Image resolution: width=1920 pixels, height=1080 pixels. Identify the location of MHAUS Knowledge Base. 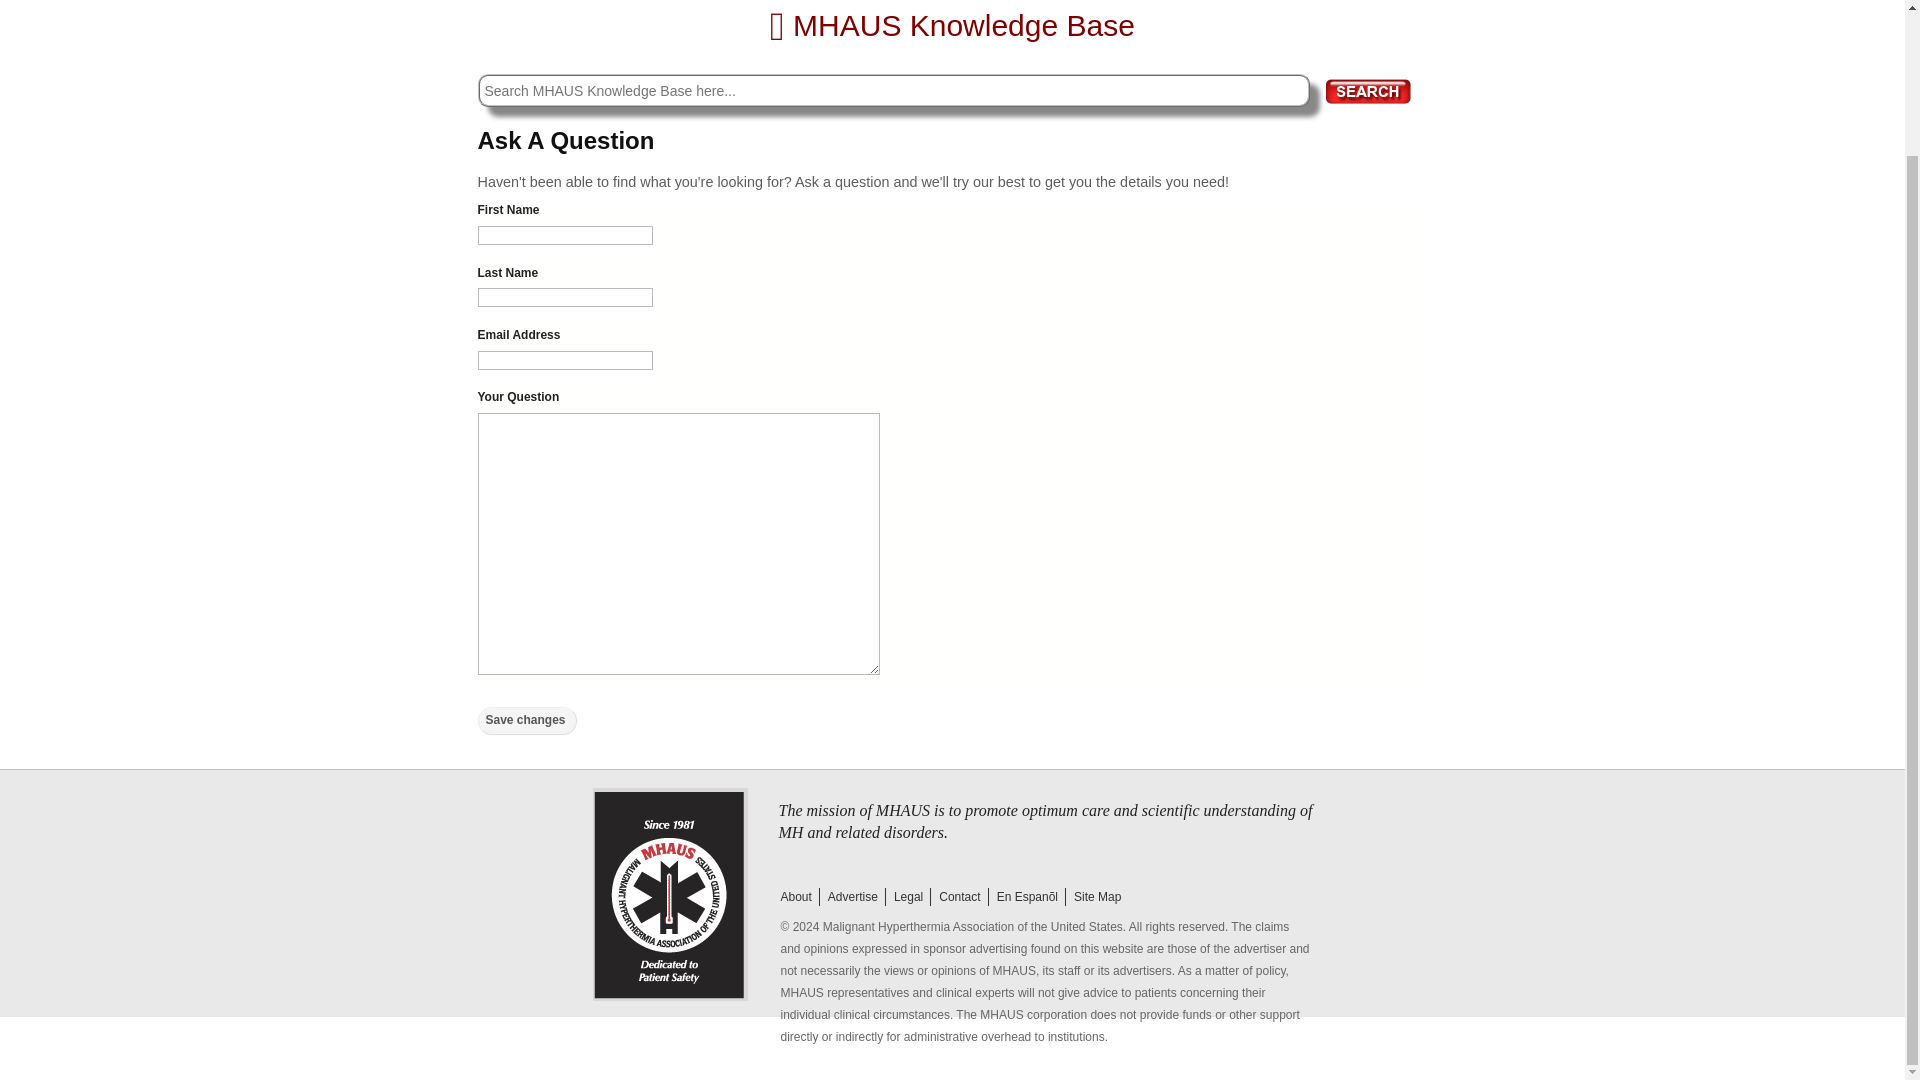
(952, 25).